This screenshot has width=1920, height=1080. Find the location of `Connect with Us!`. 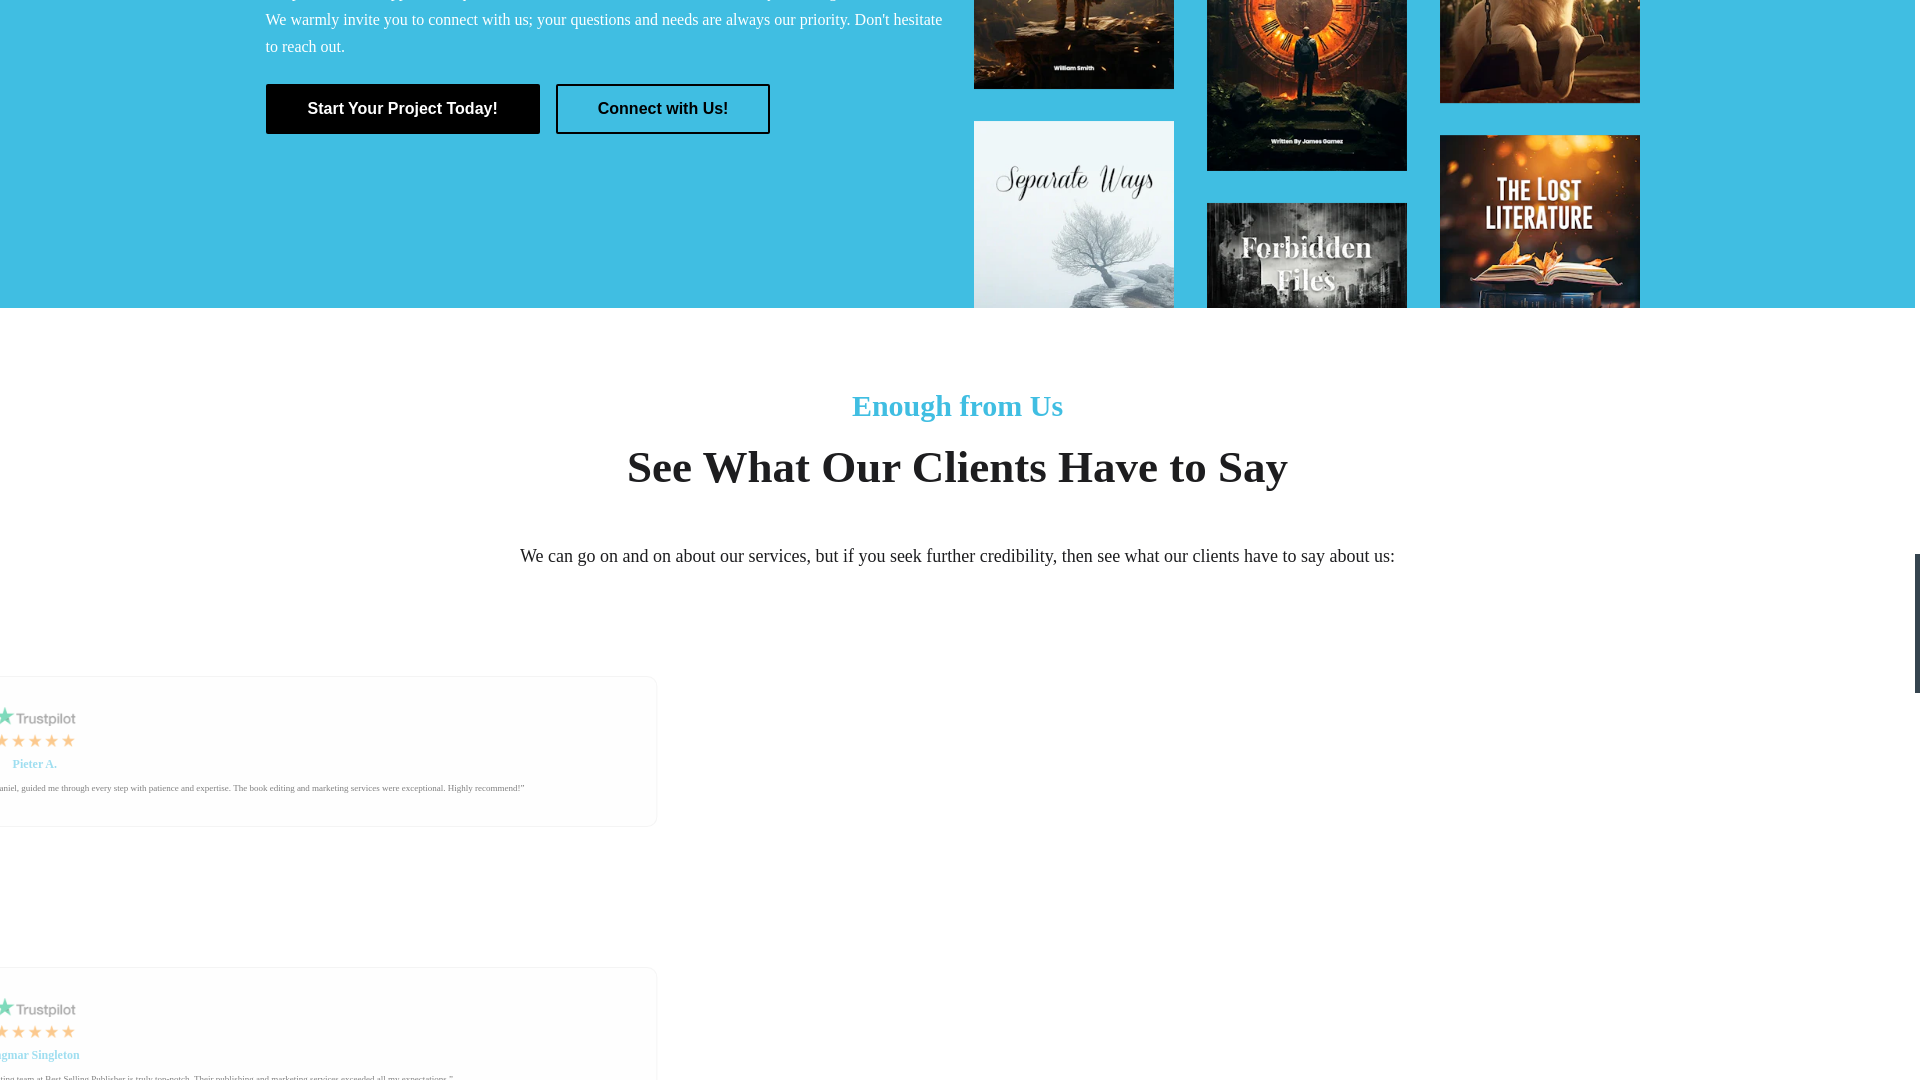

Connect with Us! is located at coordinates (664, 108).